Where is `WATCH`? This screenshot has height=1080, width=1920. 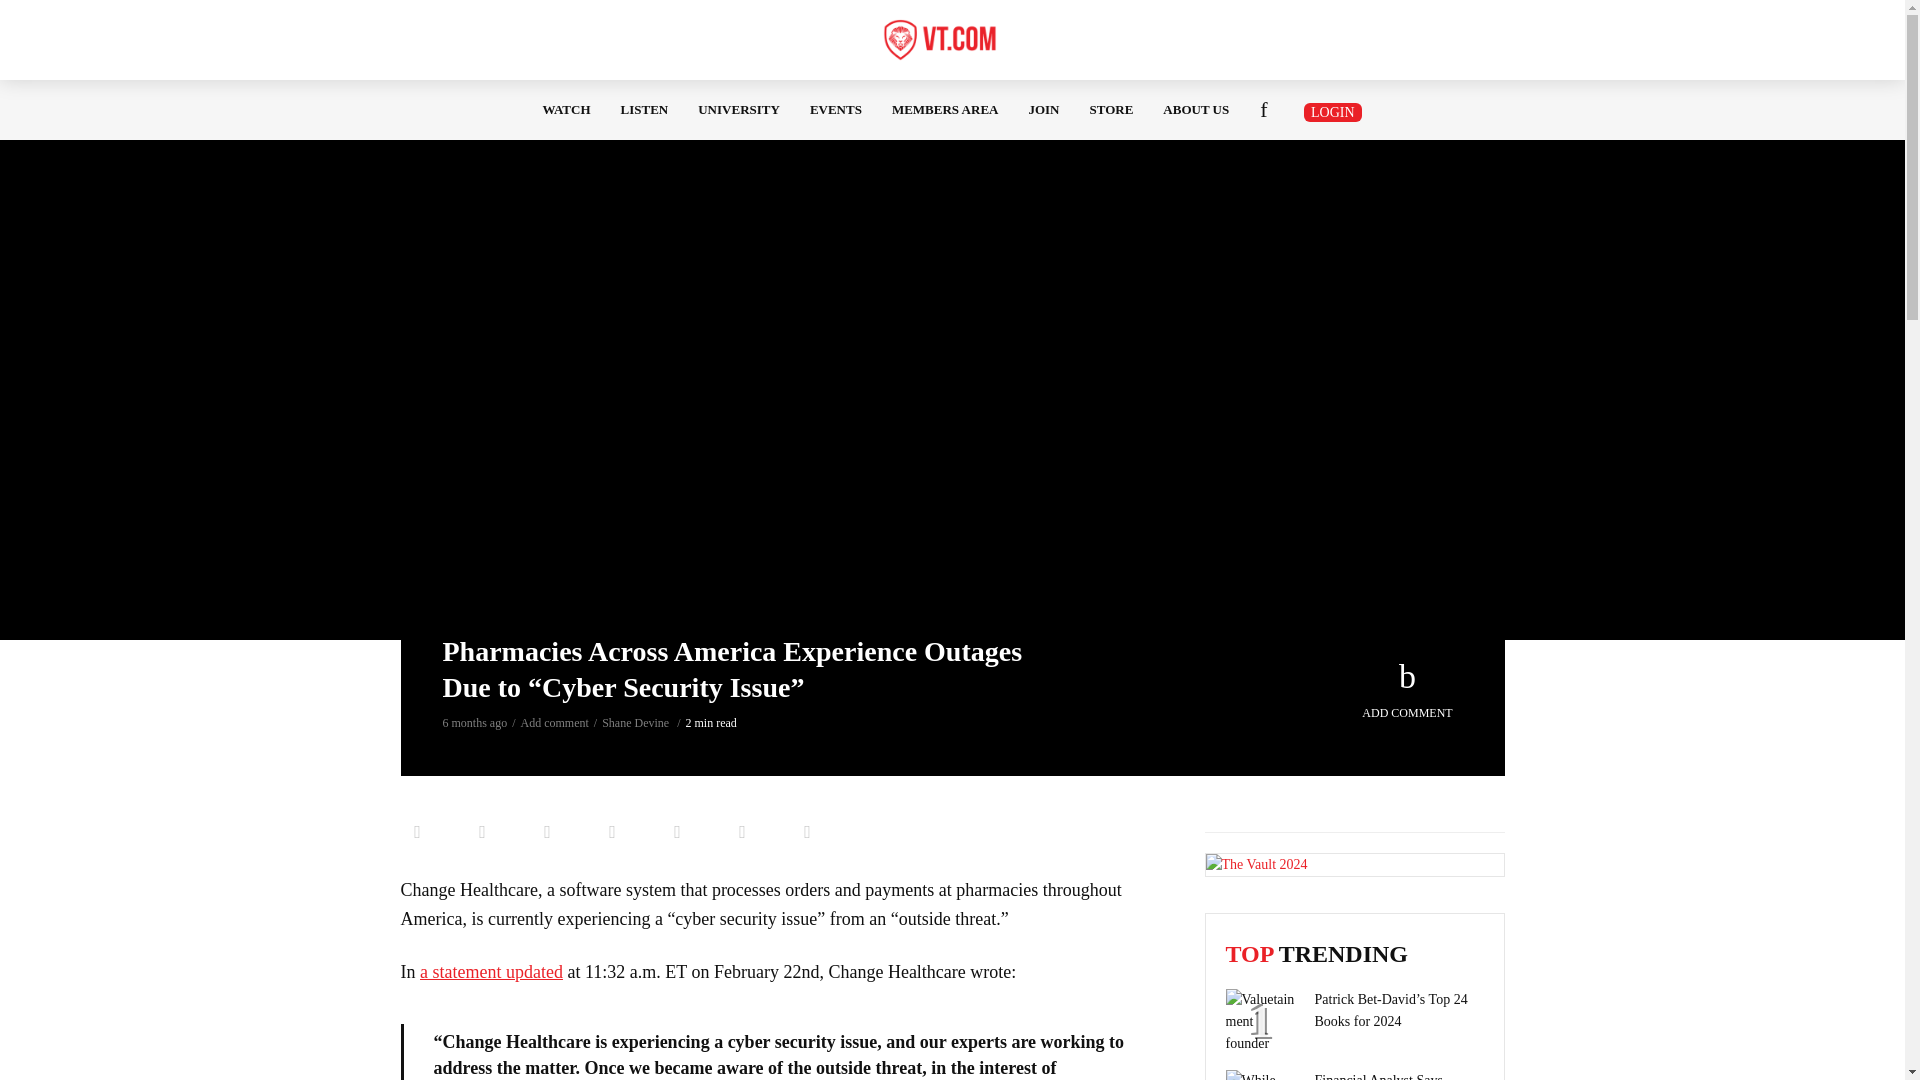 WATCH is located at coordinates (565, 110).